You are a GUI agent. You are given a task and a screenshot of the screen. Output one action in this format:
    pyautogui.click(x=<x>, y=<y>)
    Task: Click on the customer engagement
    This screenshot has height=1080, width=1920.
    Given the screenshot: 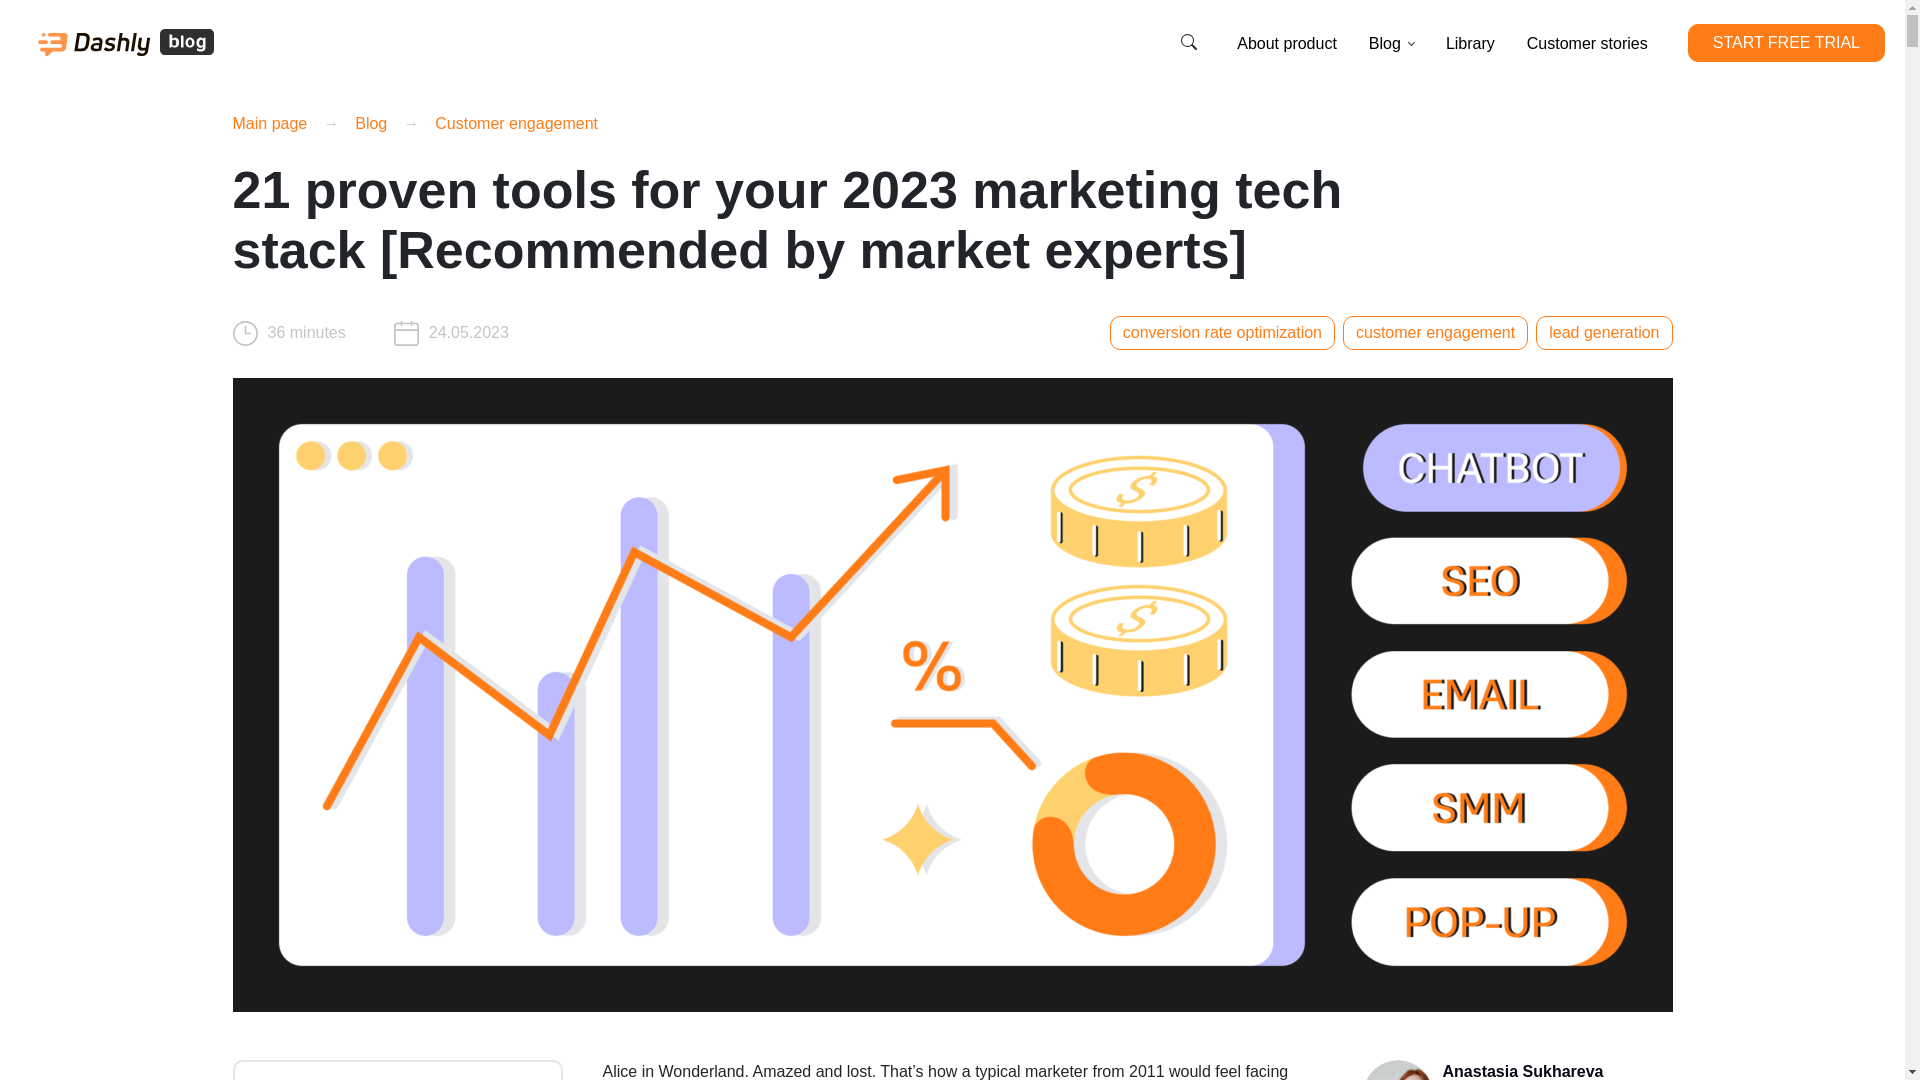 What is the action you would take?
    pyautogui.click(x=1435, y=332)
    